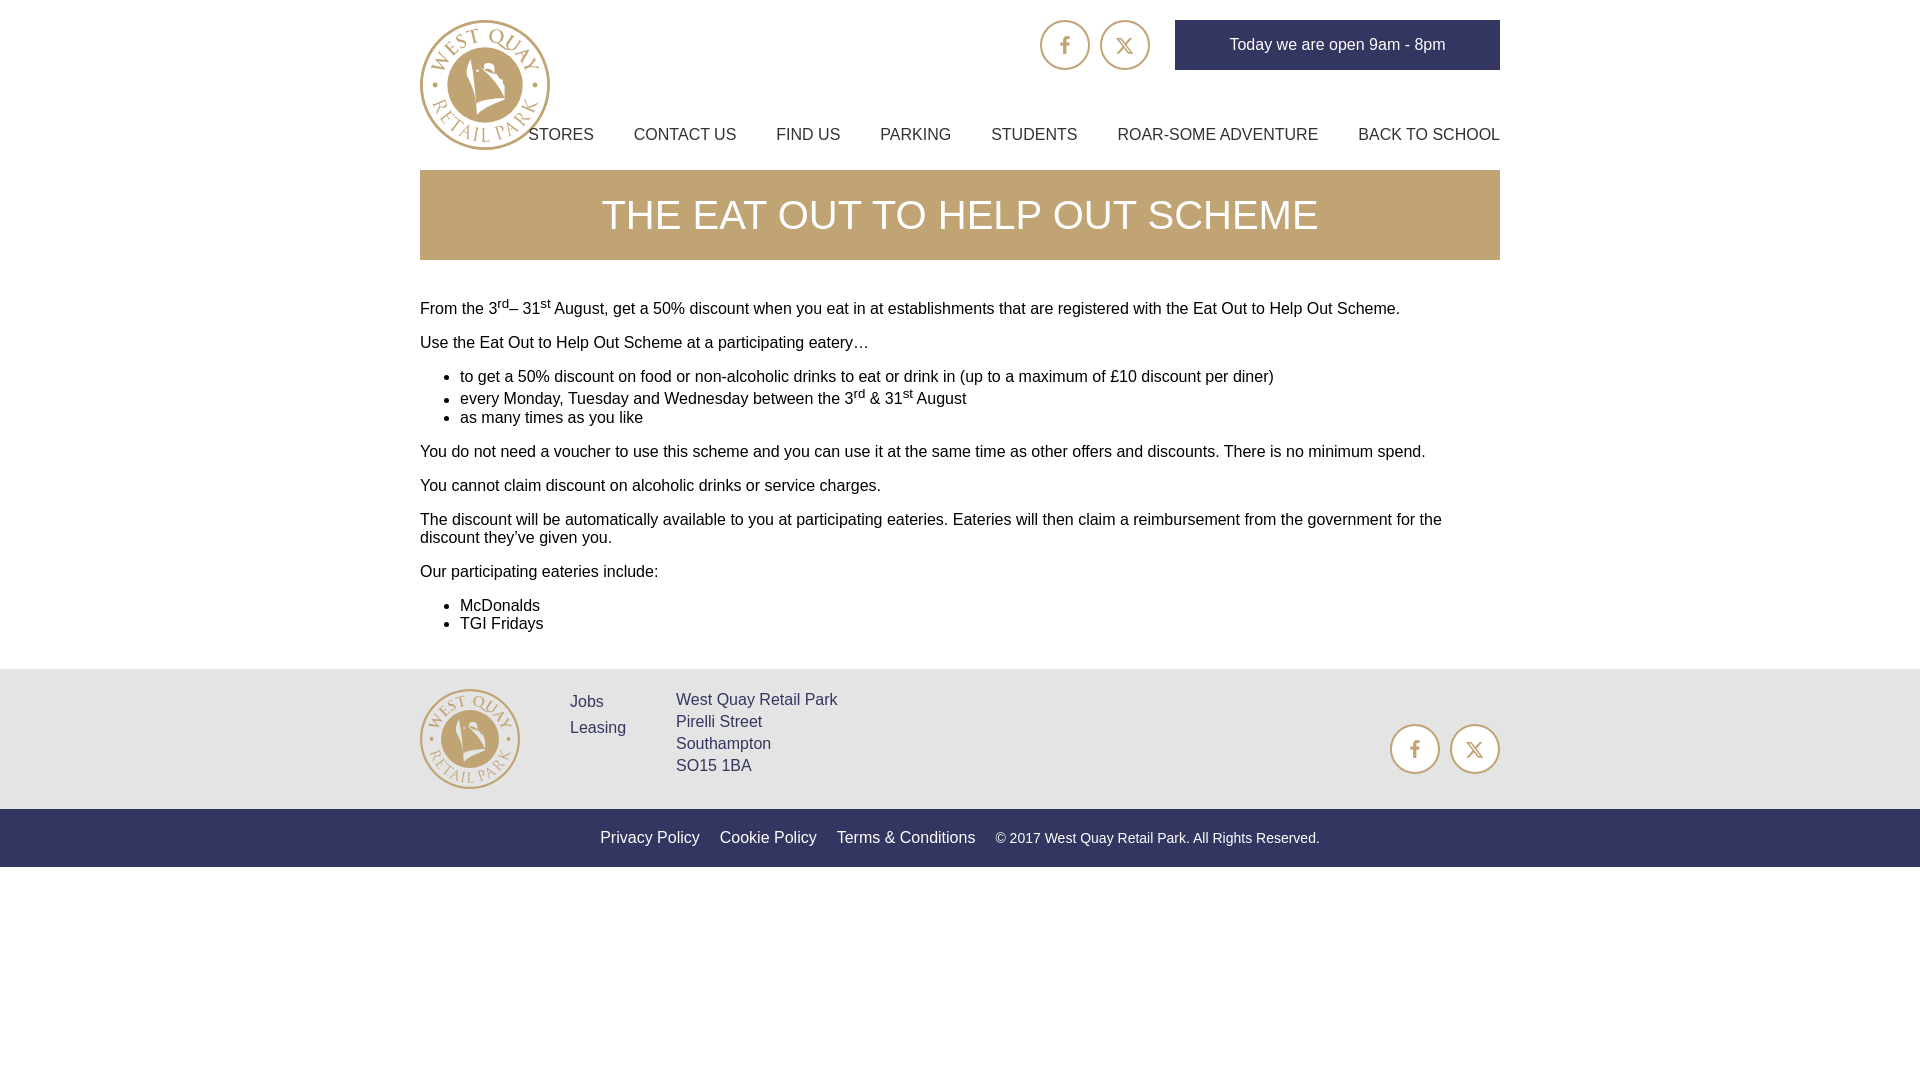  I want to click on PARKING, so click(914, 134).